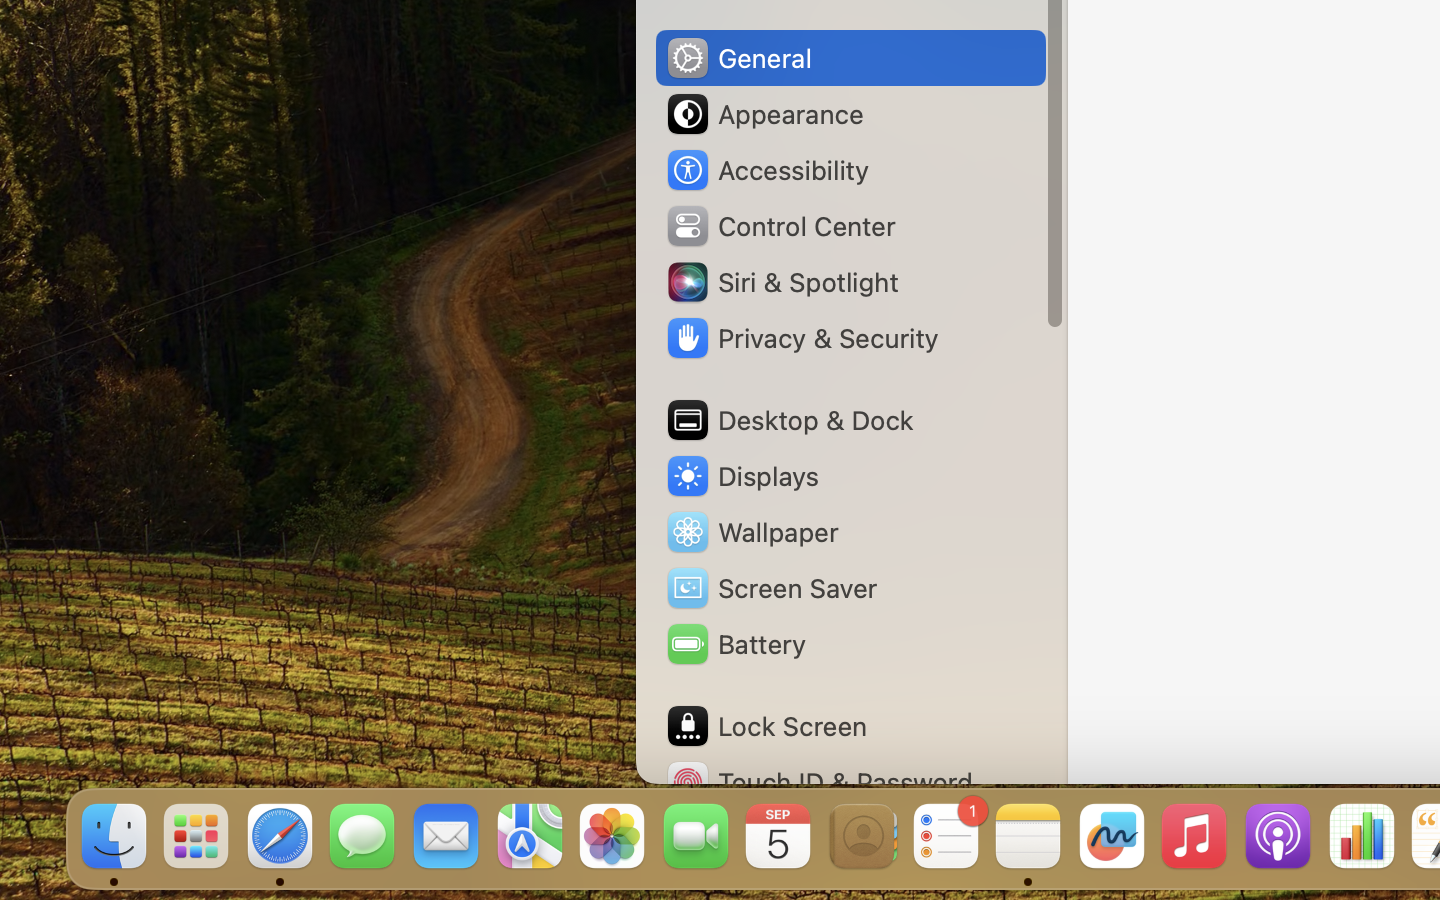 Image resolution: width=1440 pixels, height=900 pixels. I want to click on Battery, so click(735, 644).